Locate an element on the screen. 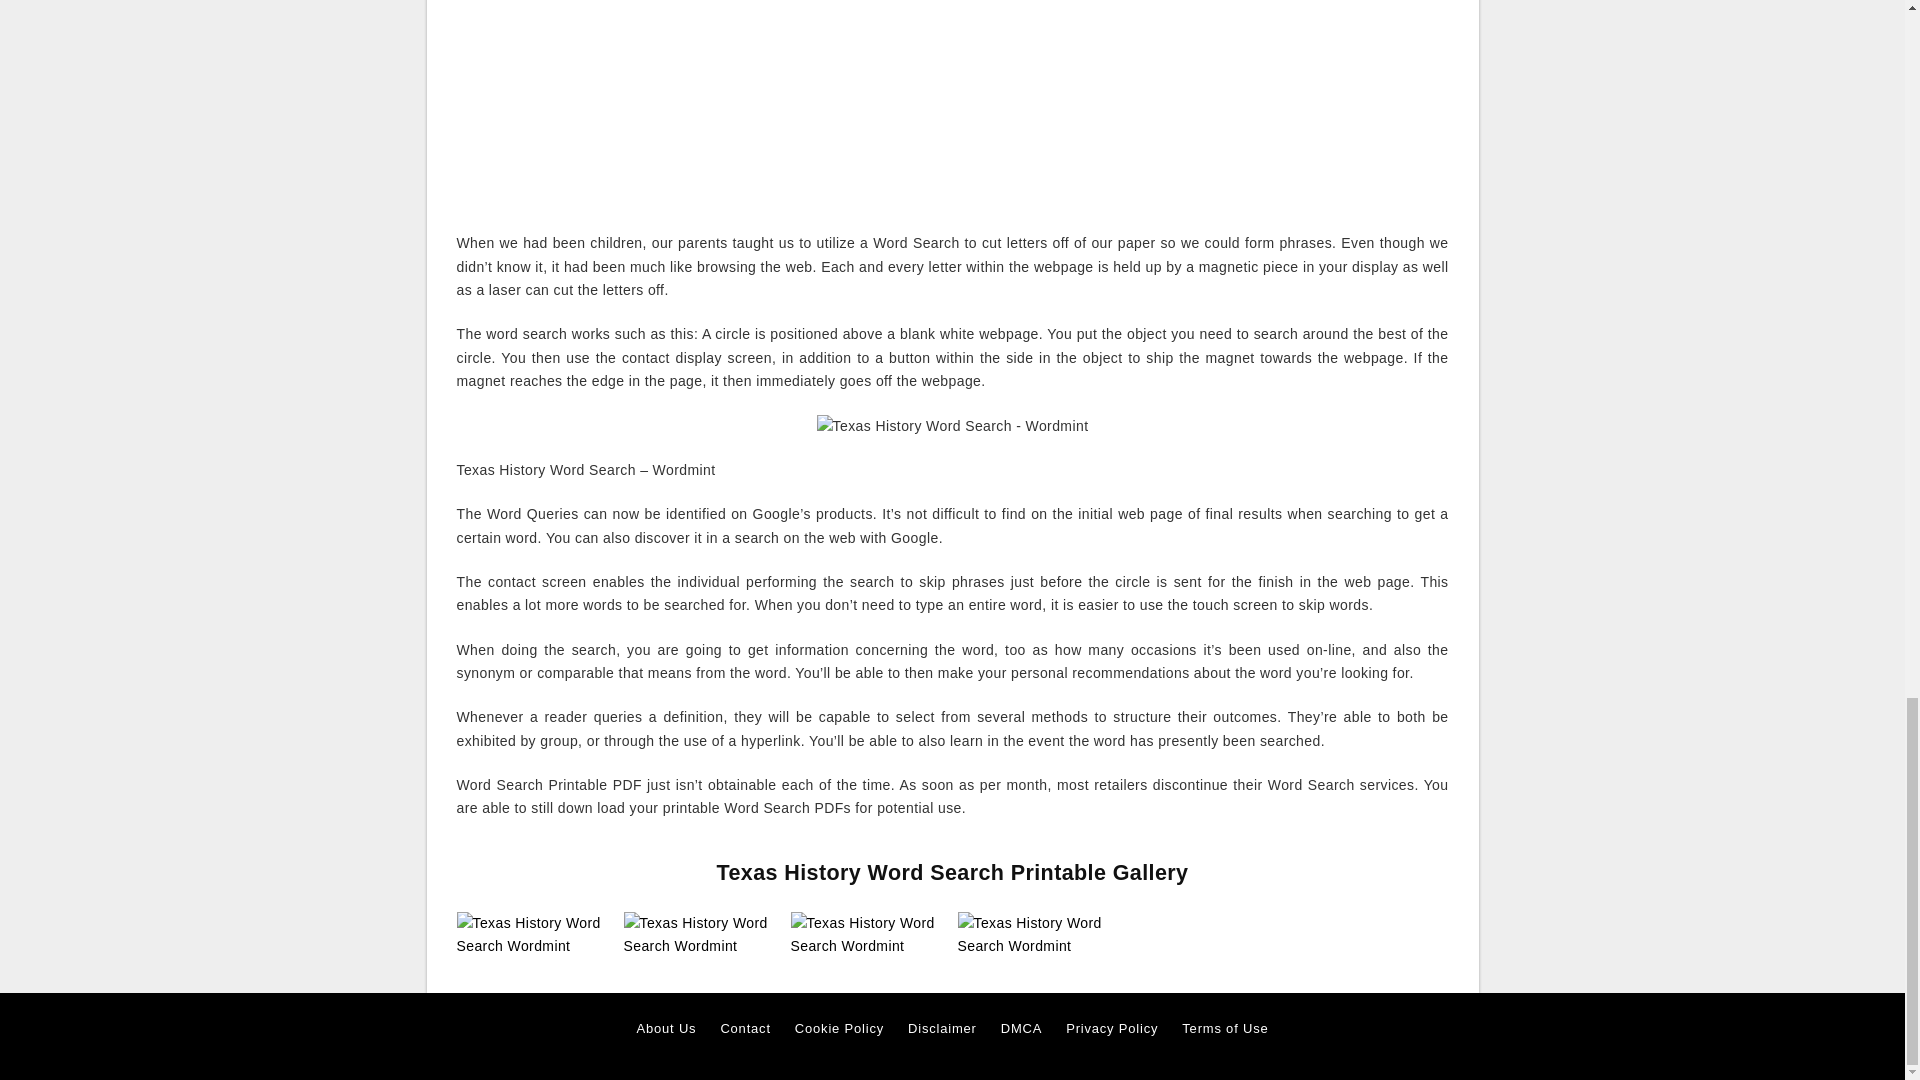  Texas History Word Search   Wordmint is located at coordinates (702, 933).